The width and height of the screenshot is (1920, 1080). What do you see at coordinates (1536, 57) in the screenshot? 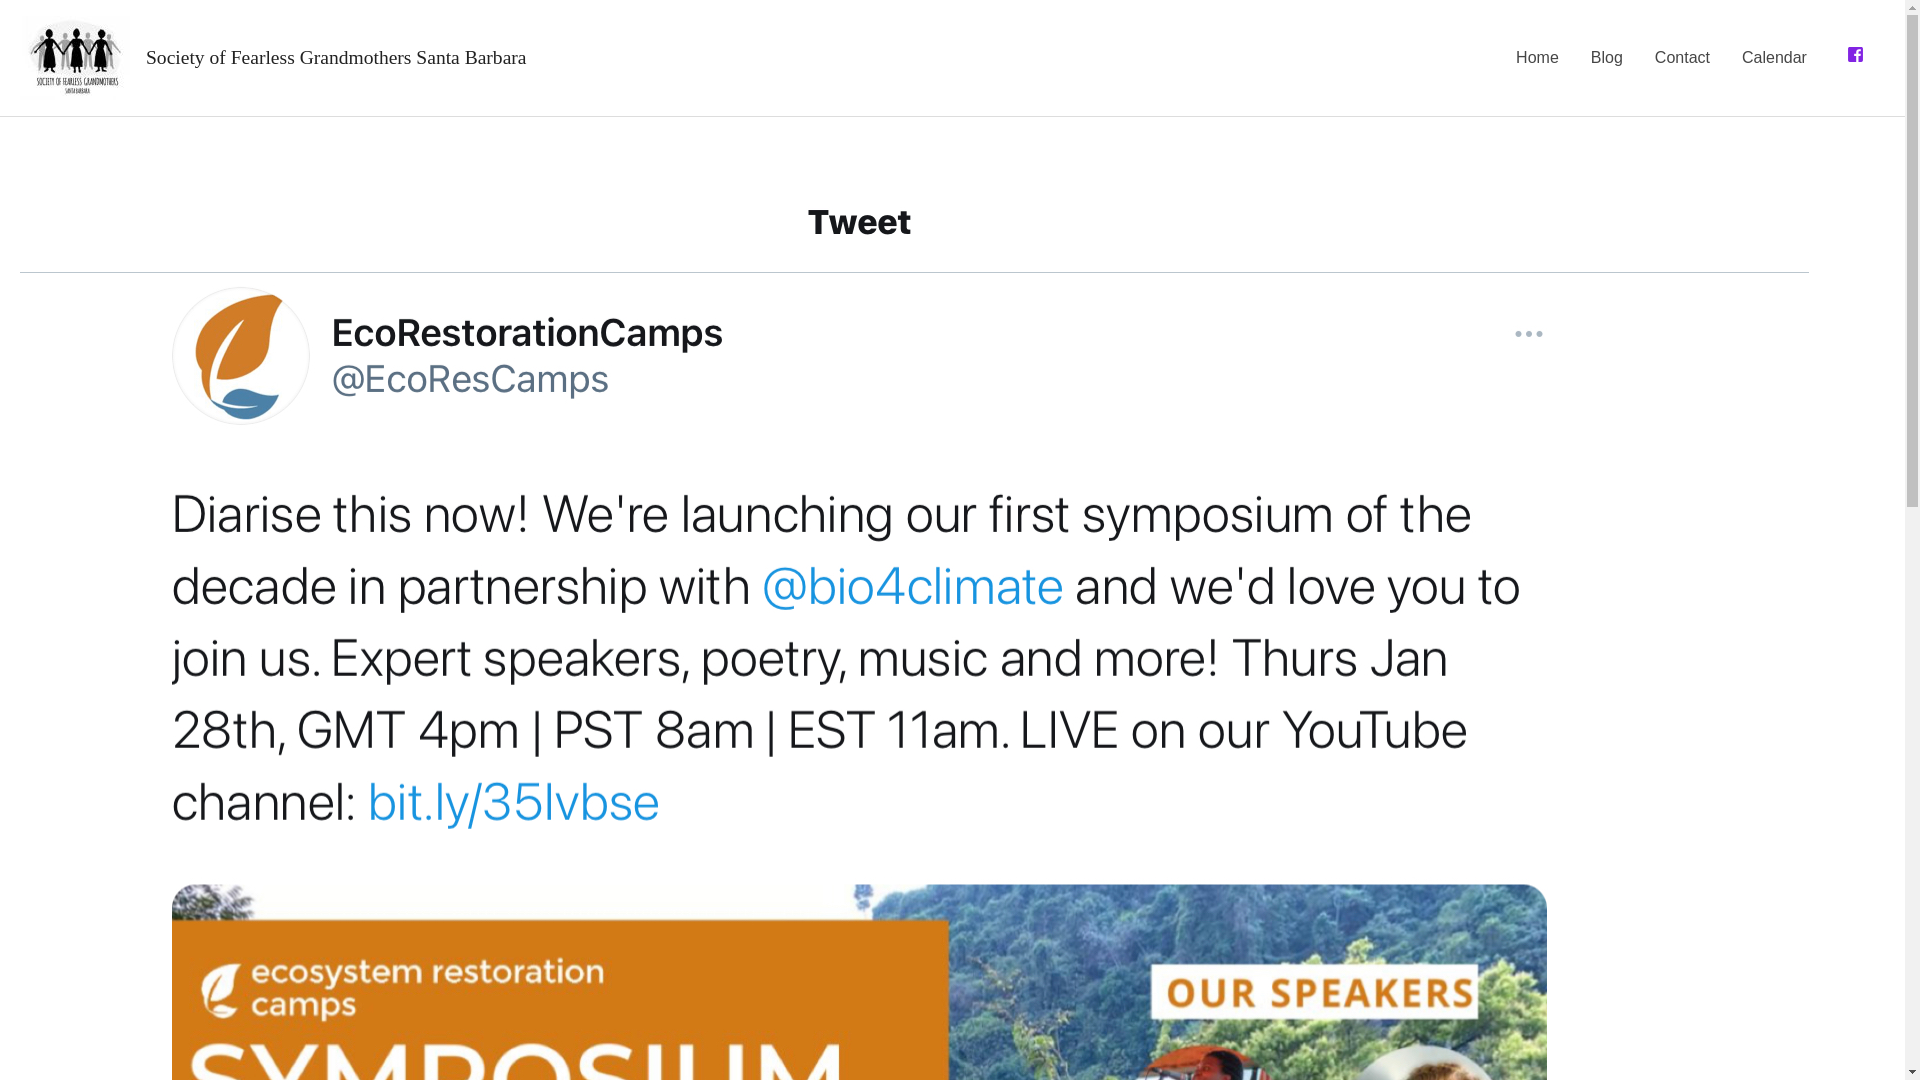
I see `Home` at bounding box center [1536, 57].